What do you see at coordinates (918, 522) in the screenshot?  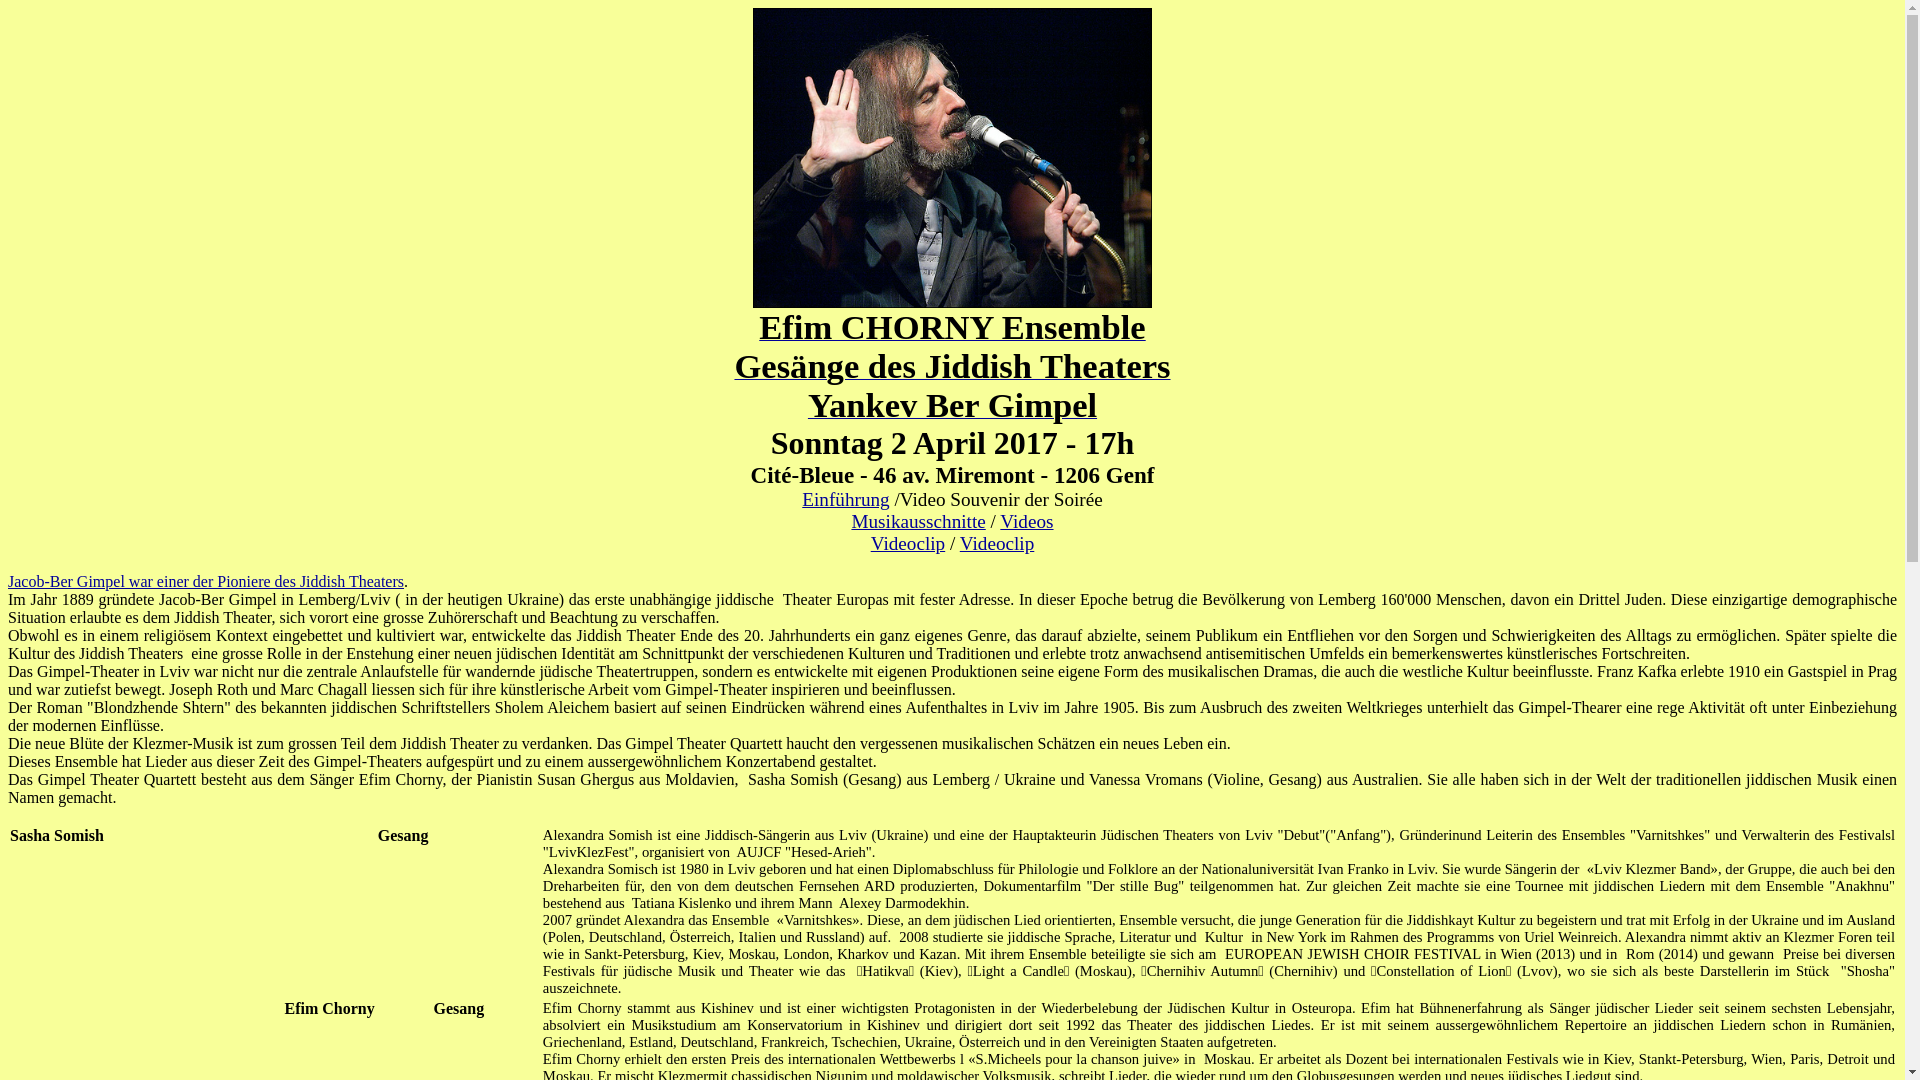 I see `Musikausschnitte` at bounding box center [918, 522].